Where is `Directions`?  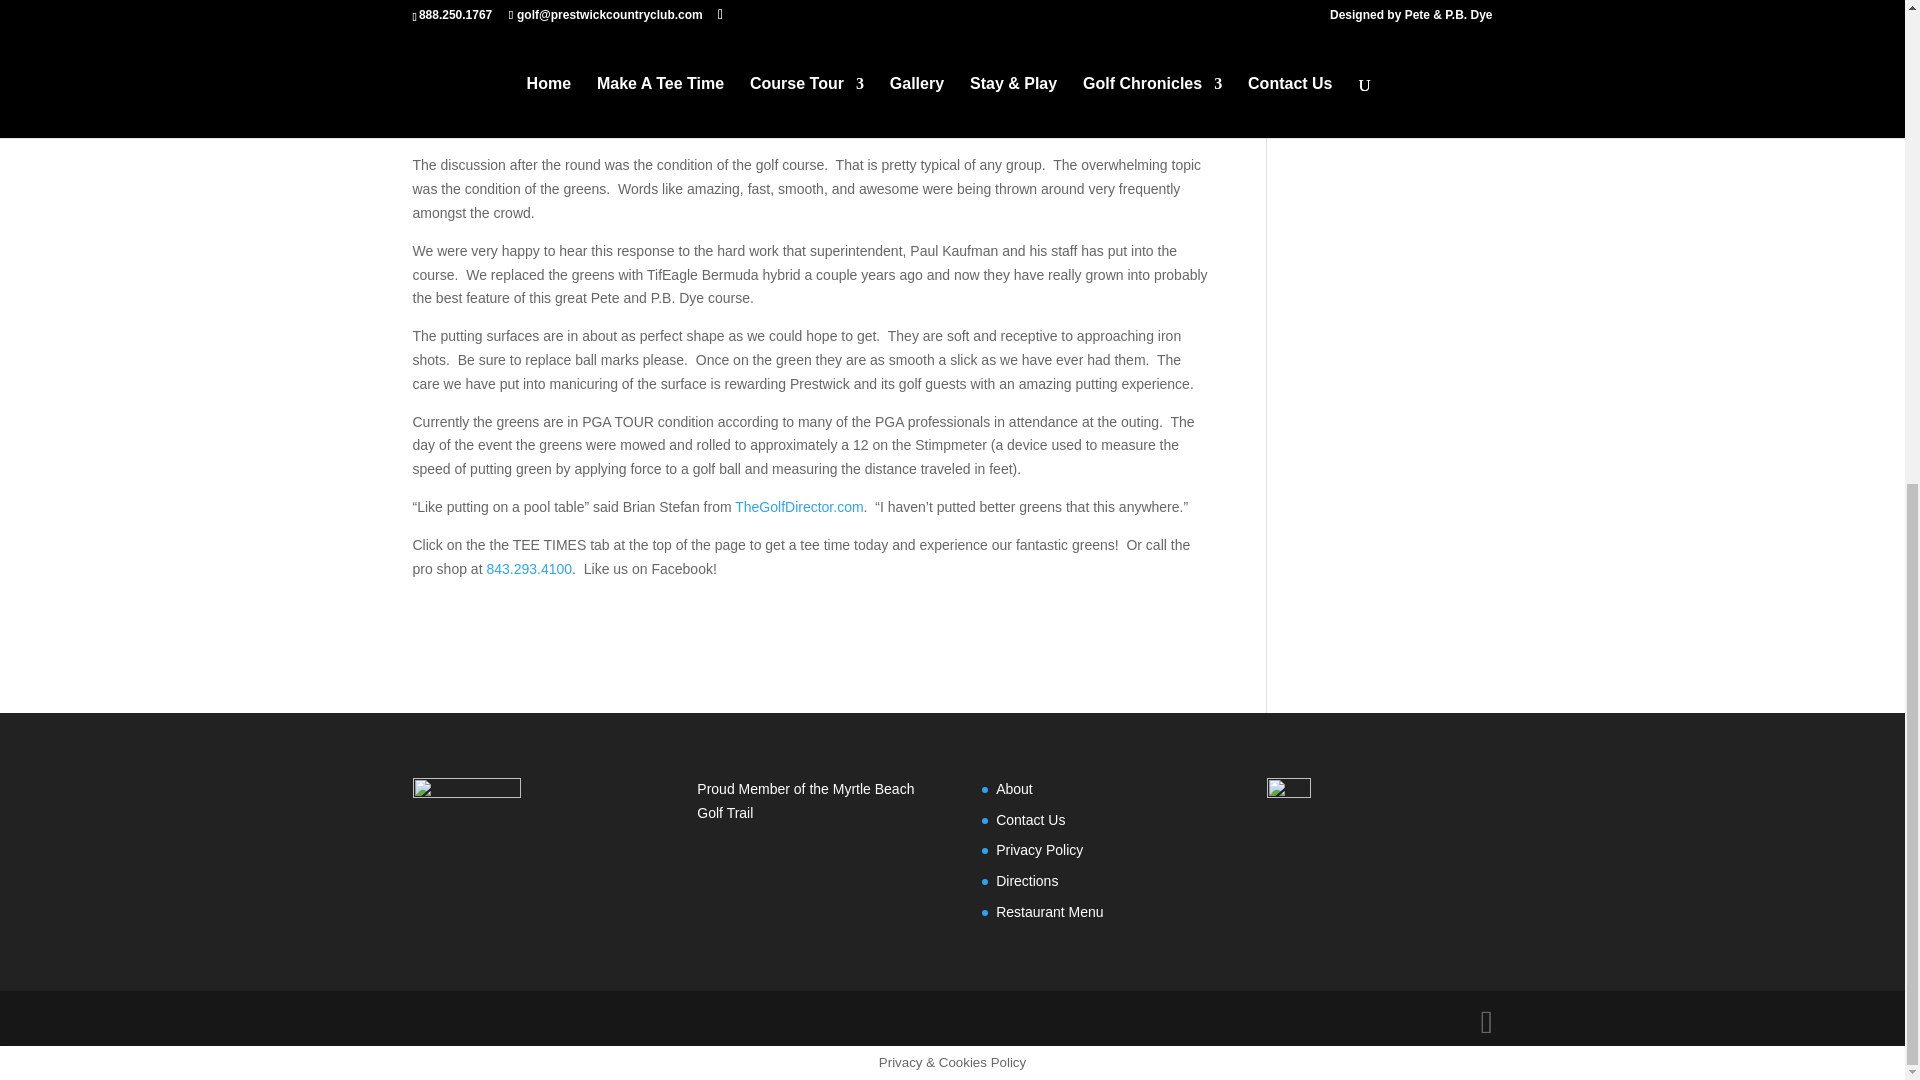 Directions is located at coordinates (1026, 880).